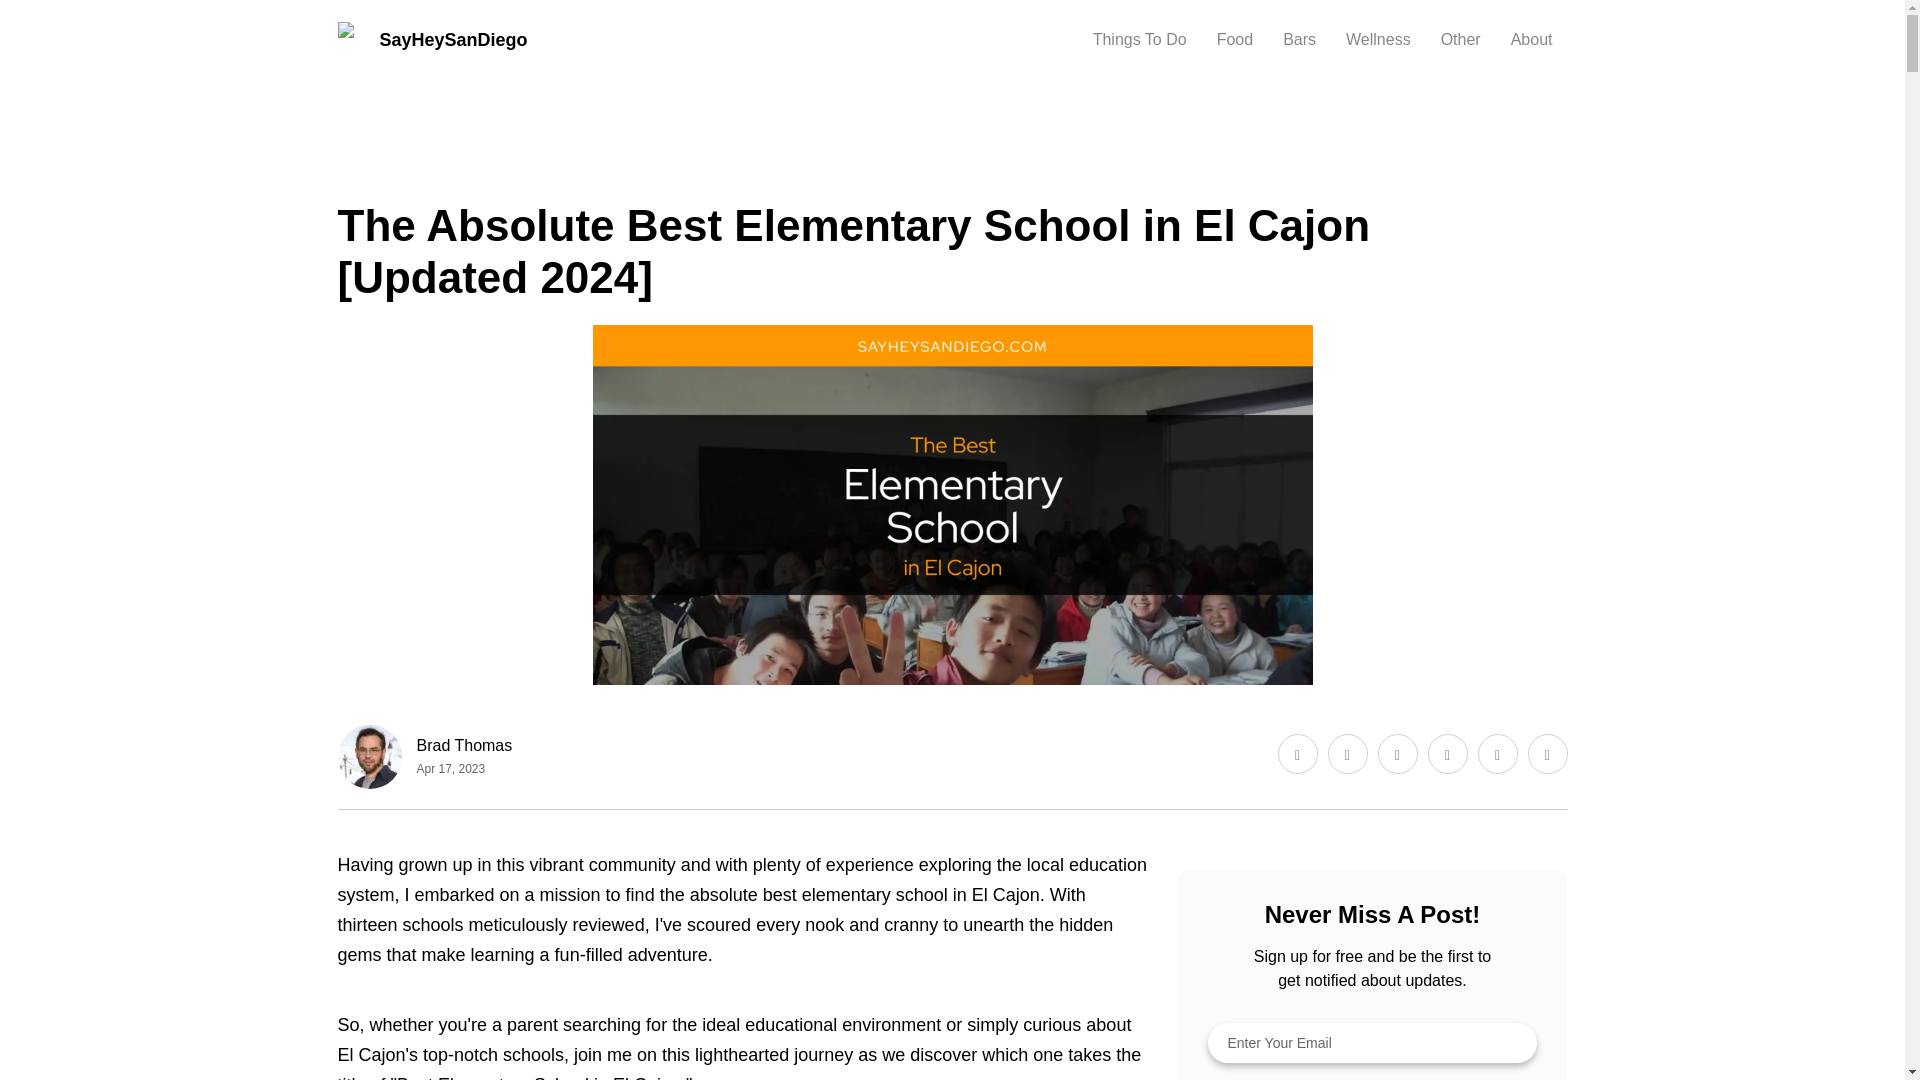  Describe the element at coordinates (366, 170) in the screenshot. I see `Wellness` at that location.